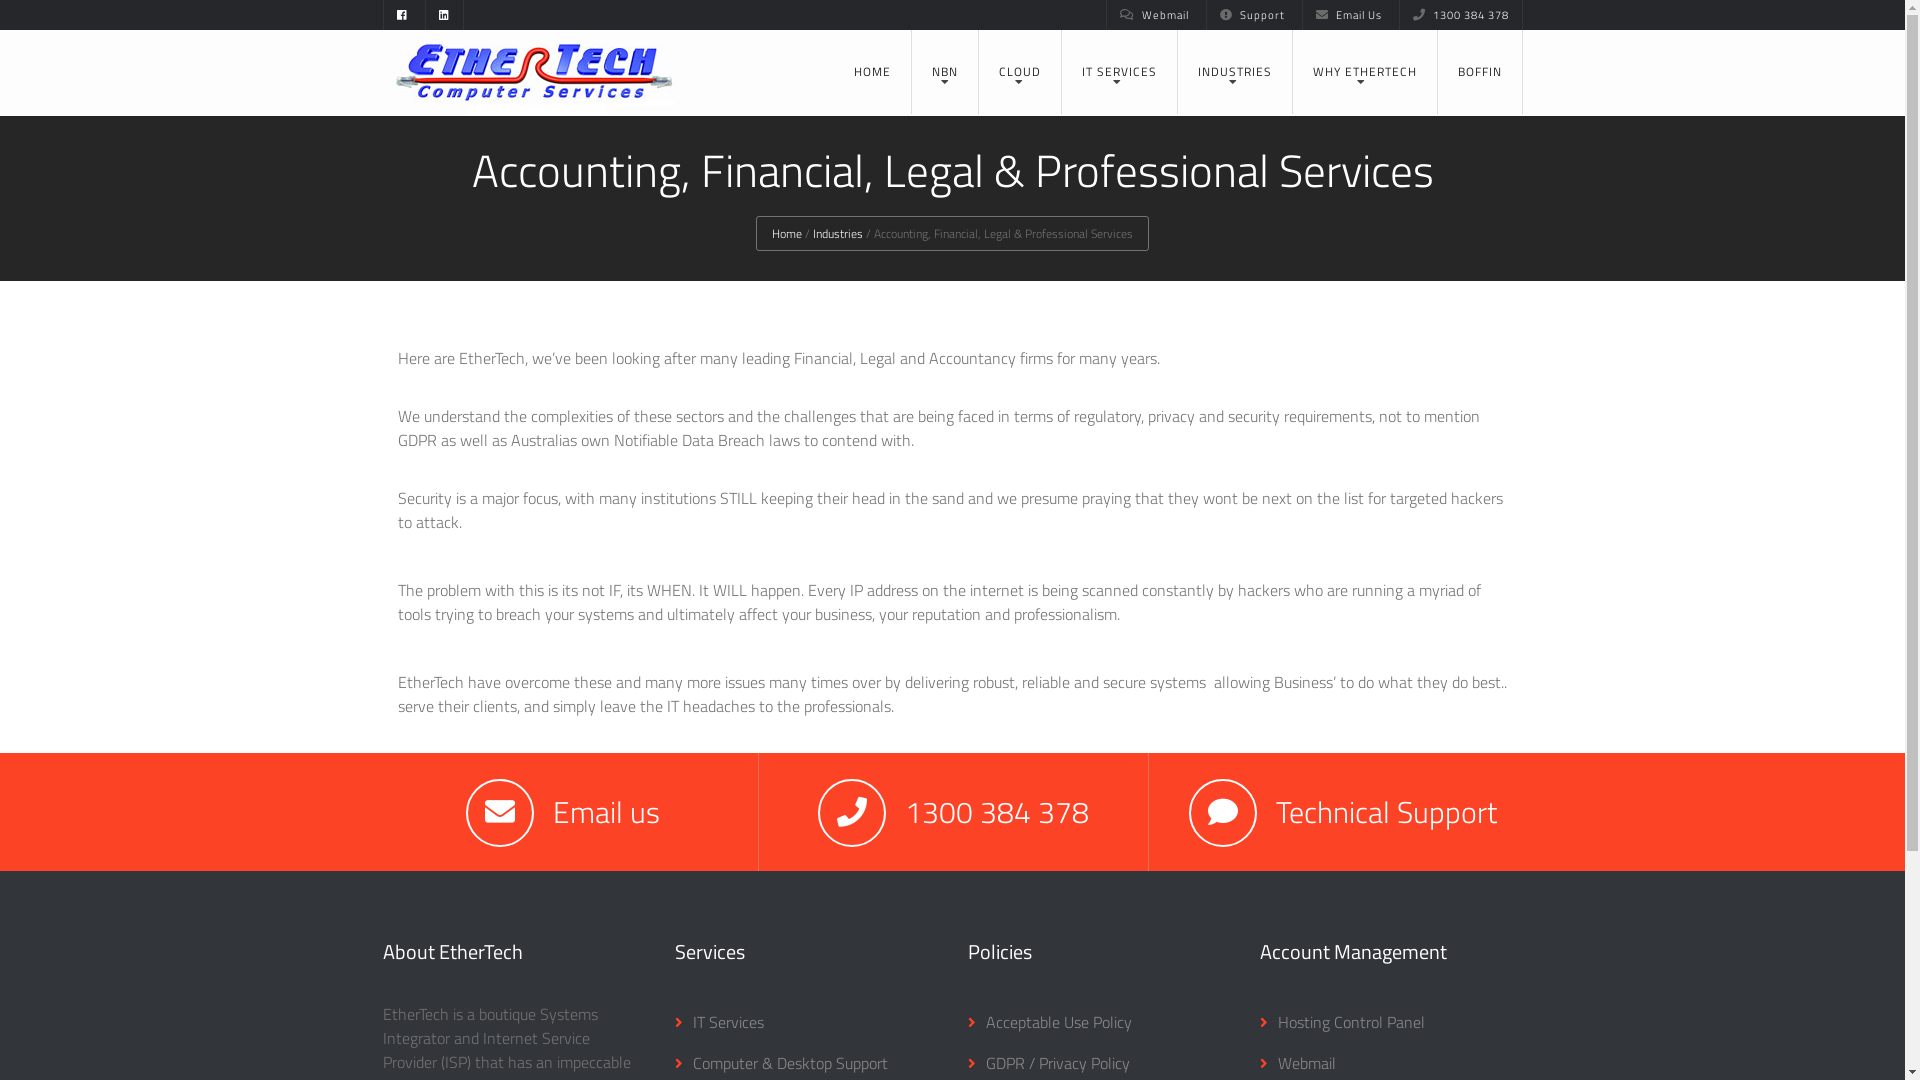  I want to click on Home, so click(787, 234).